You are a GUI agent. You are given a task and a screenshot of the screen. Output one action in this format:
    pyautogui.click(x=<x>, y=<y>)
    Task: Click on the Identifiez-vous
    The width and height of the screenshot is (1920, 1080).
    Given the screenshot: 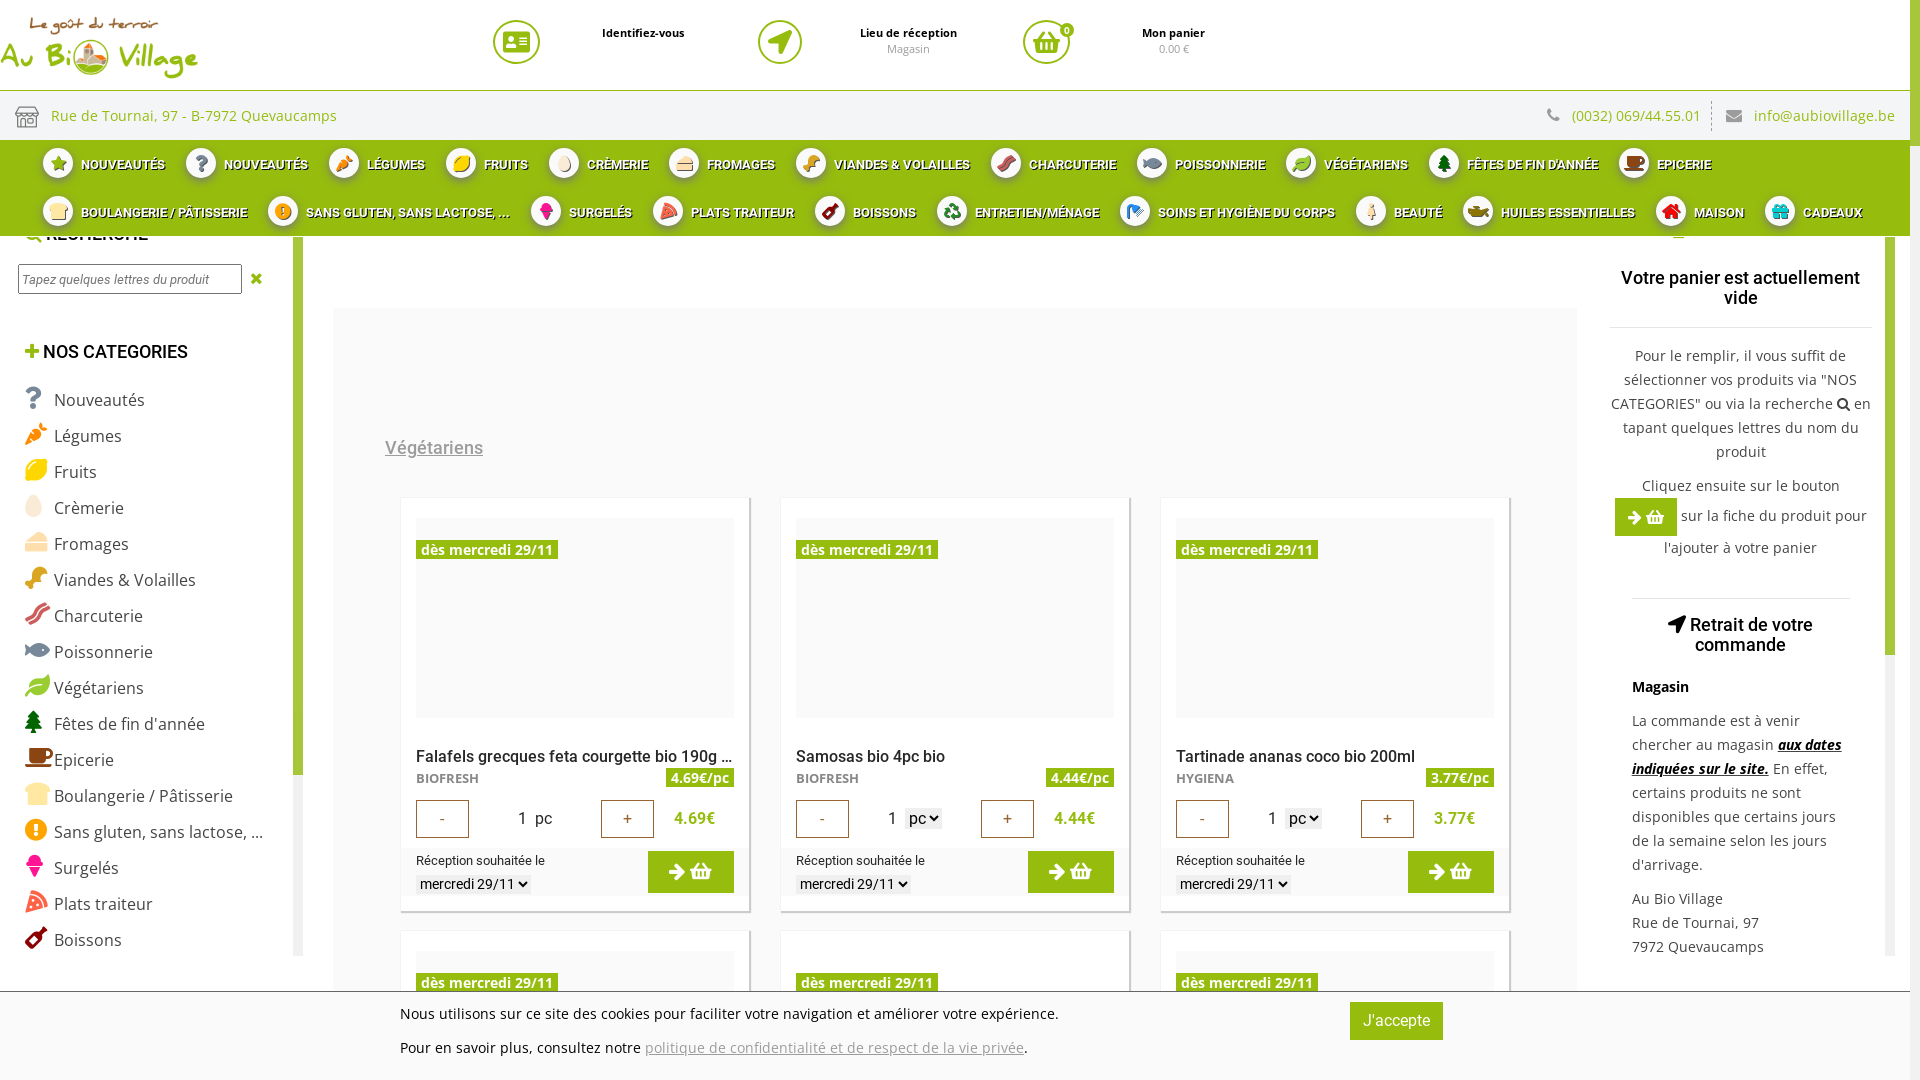 What is the action you would take?
    pyautogui.click(x=643, y=33)
    